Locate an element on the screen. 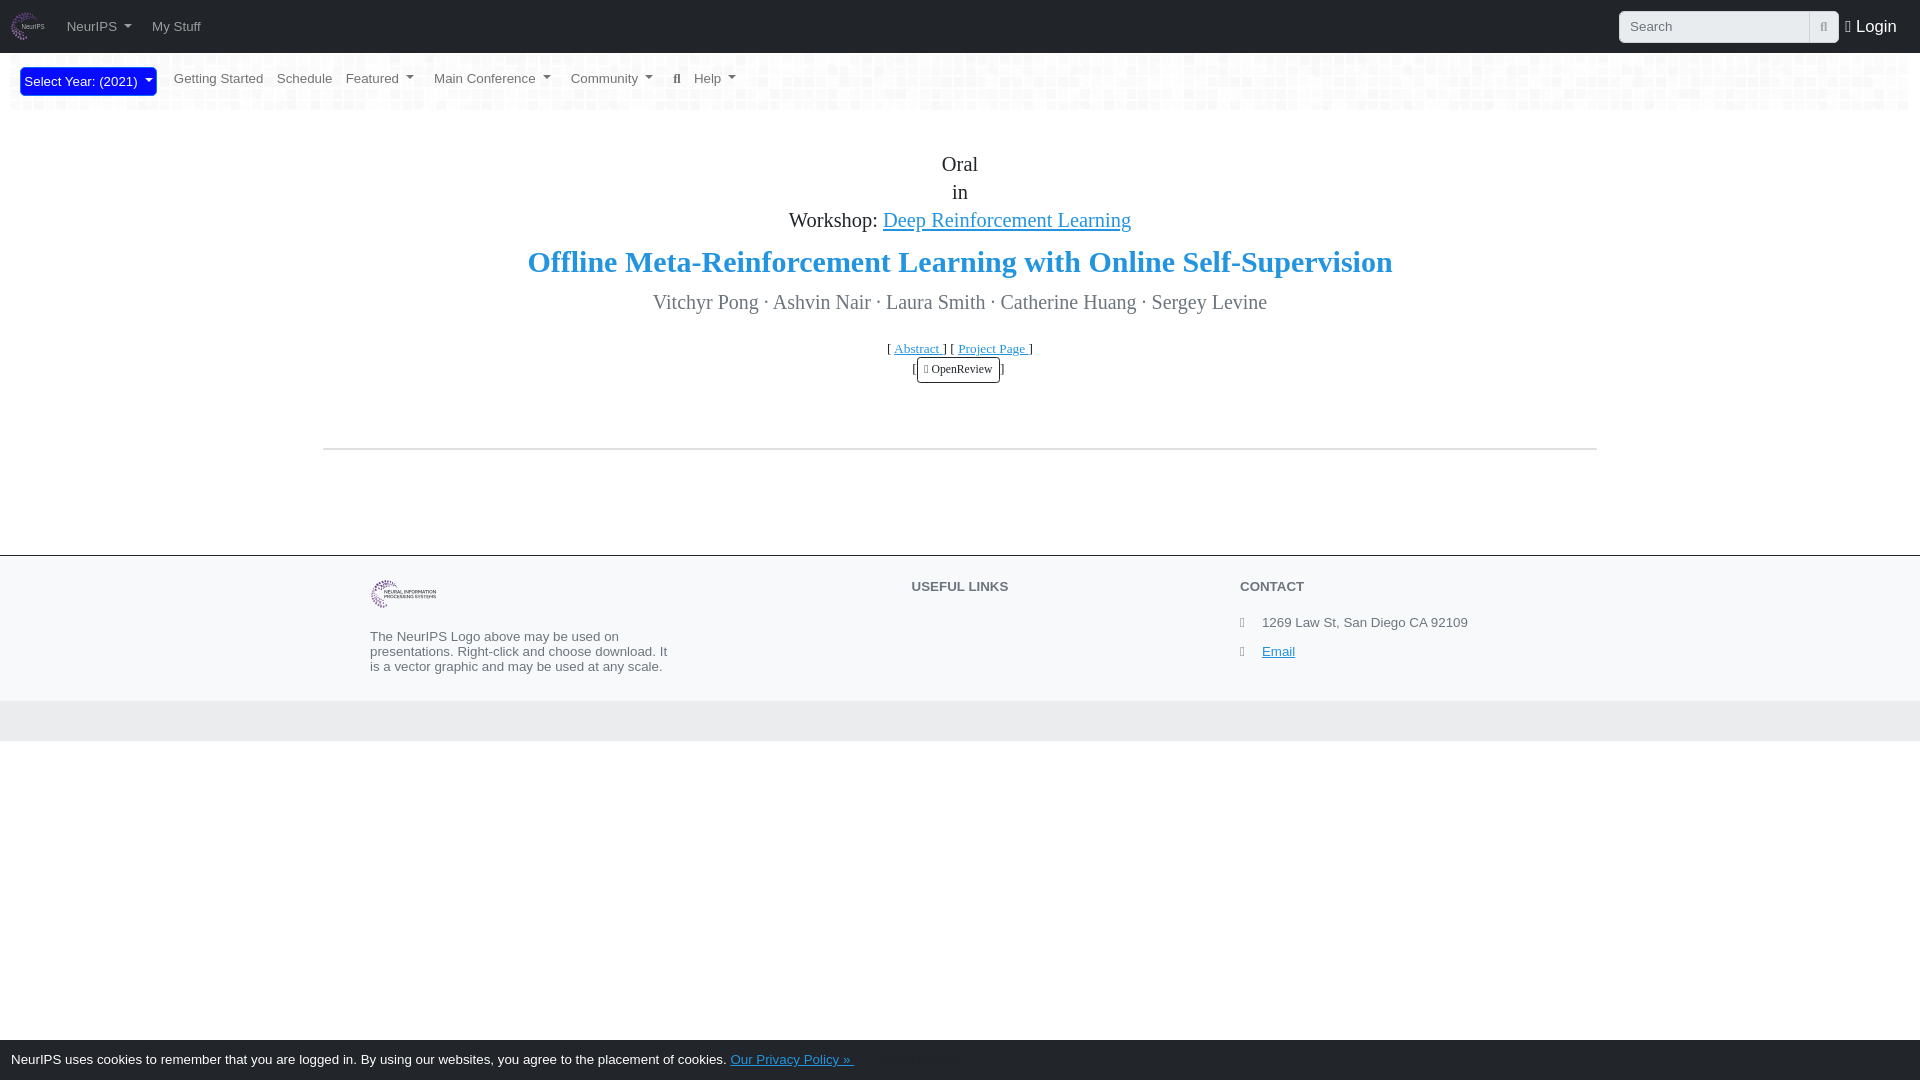 Image resolution: width=1920 pixels, height=1080 pixels. OpenReview is located at coordinates (958, 370).